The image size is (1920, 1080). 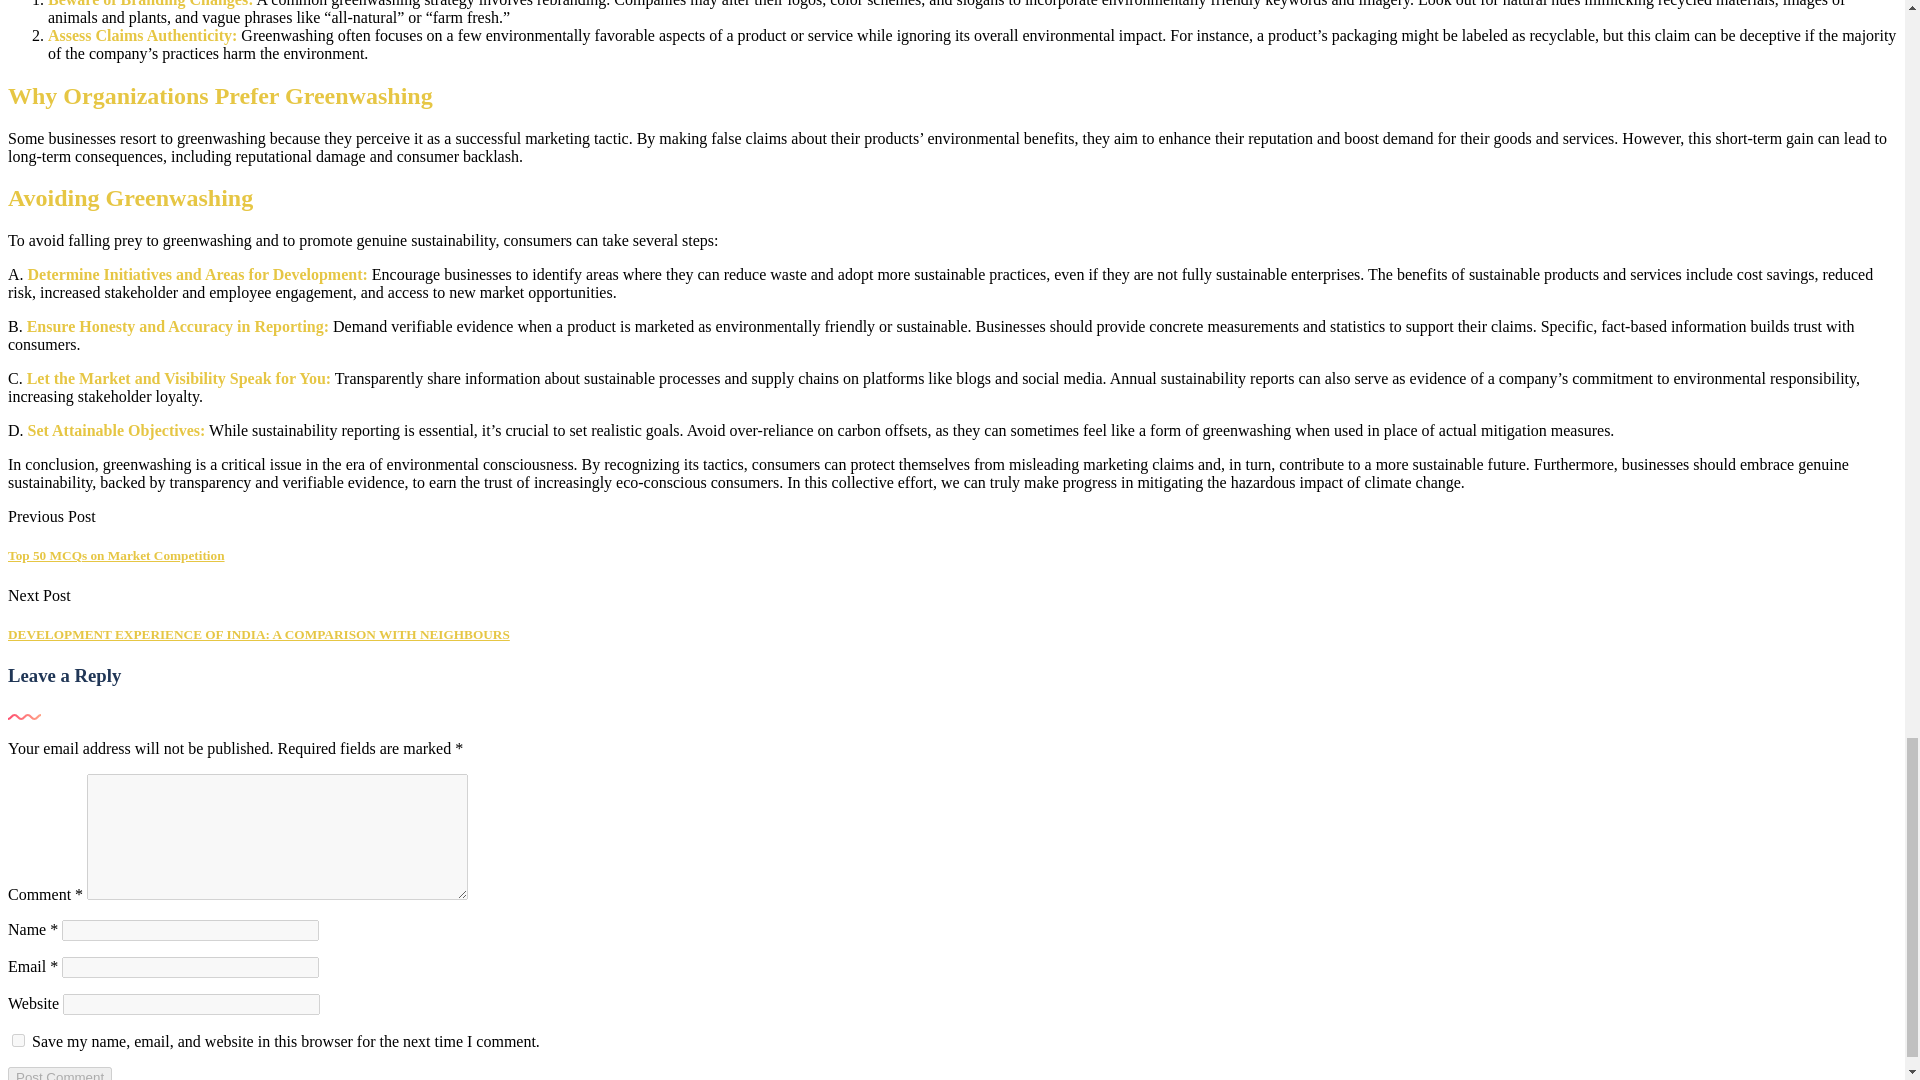 I want to click on yes, so click(x=18, y=1040).